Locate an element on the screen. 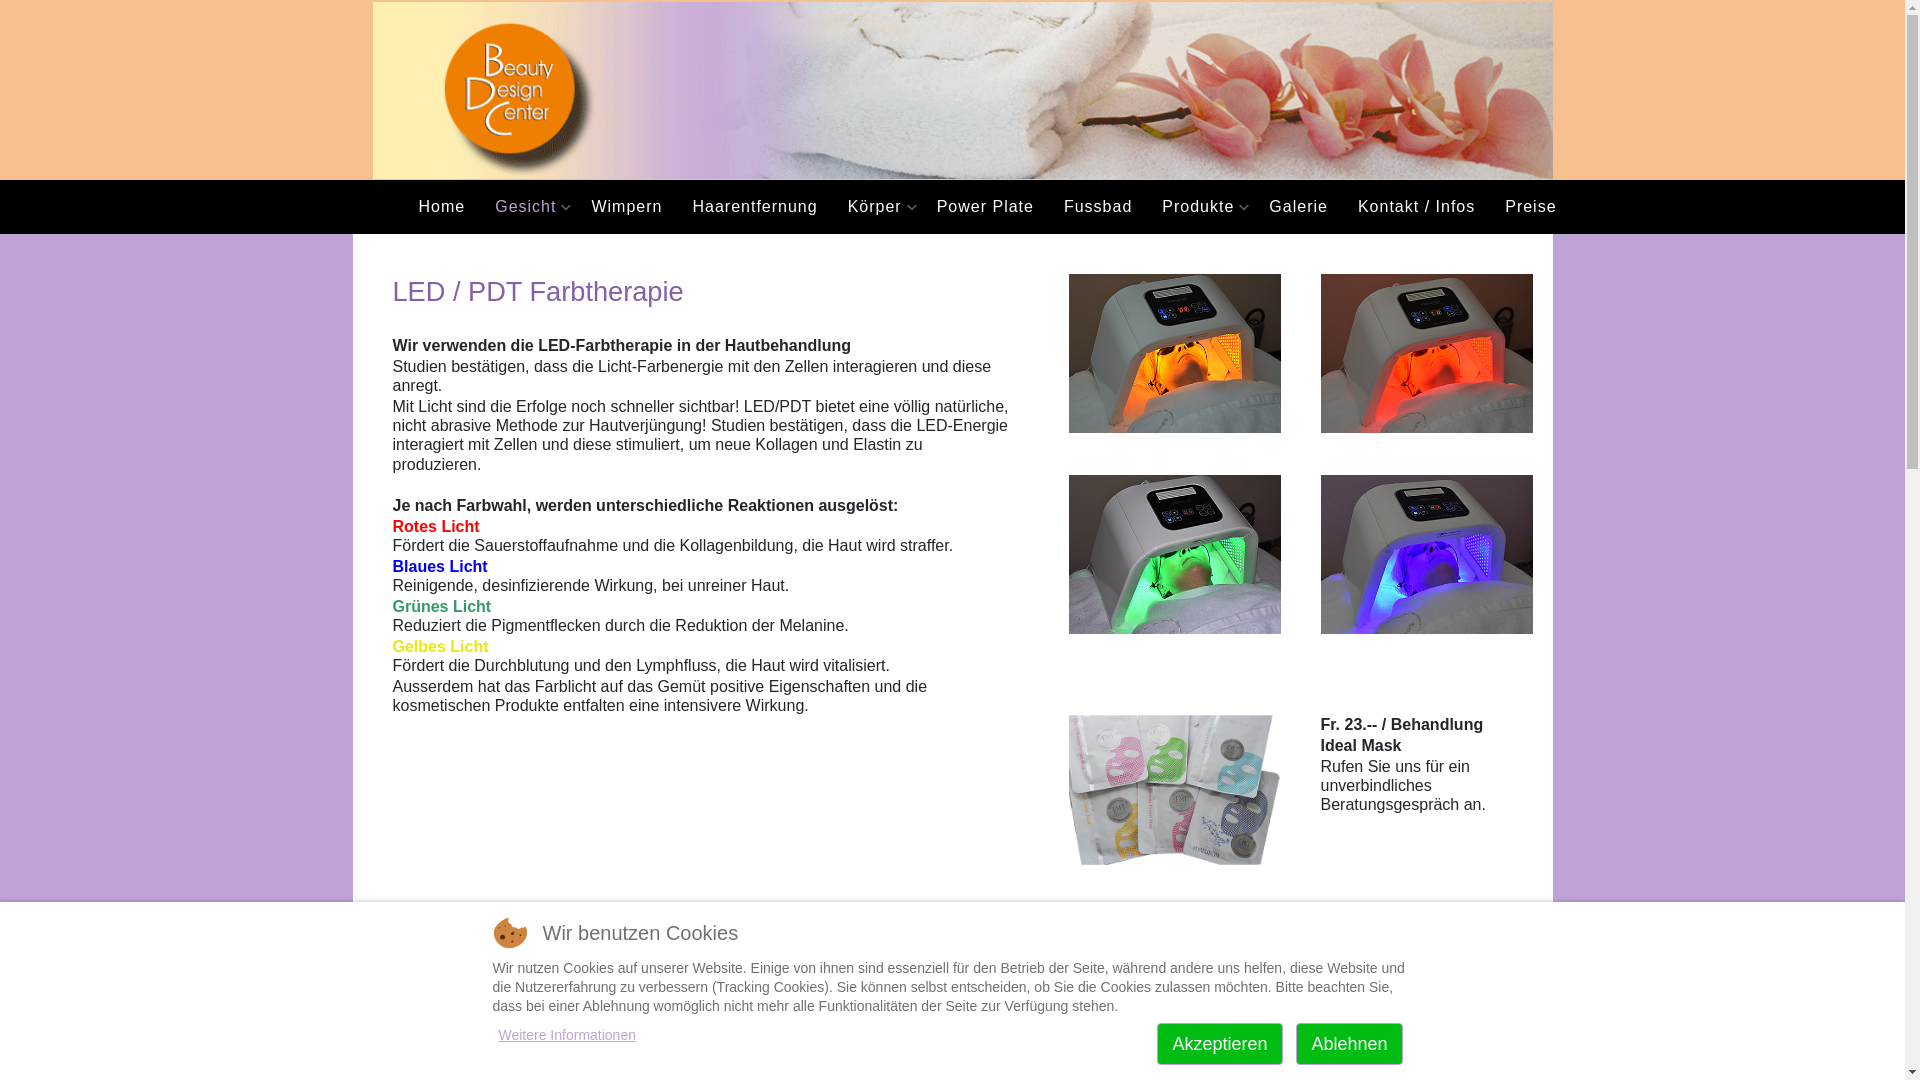 The image size is (1920, 1080). Produkte is located at coordinates (1200, 207).